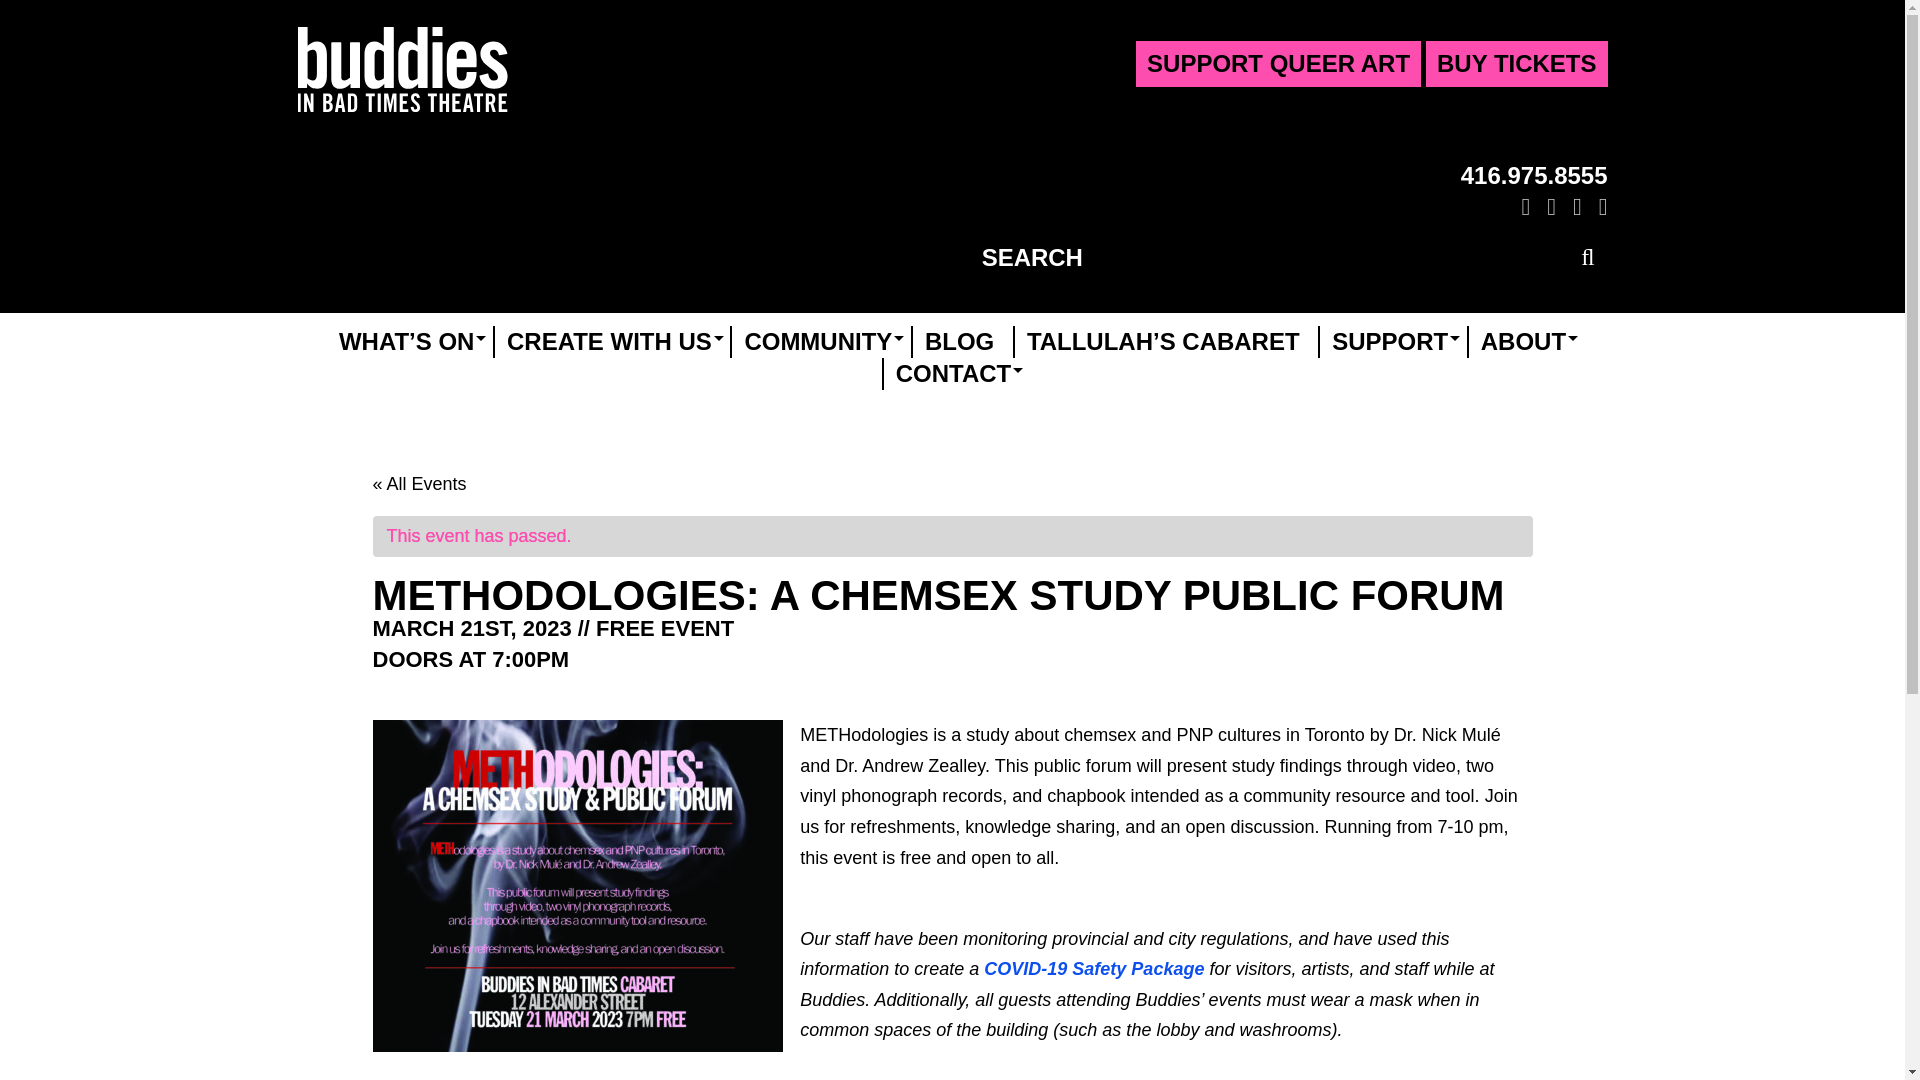 The image size is (1920, 1080). I want to click on BUY TICKETS, so click(1516, 64).